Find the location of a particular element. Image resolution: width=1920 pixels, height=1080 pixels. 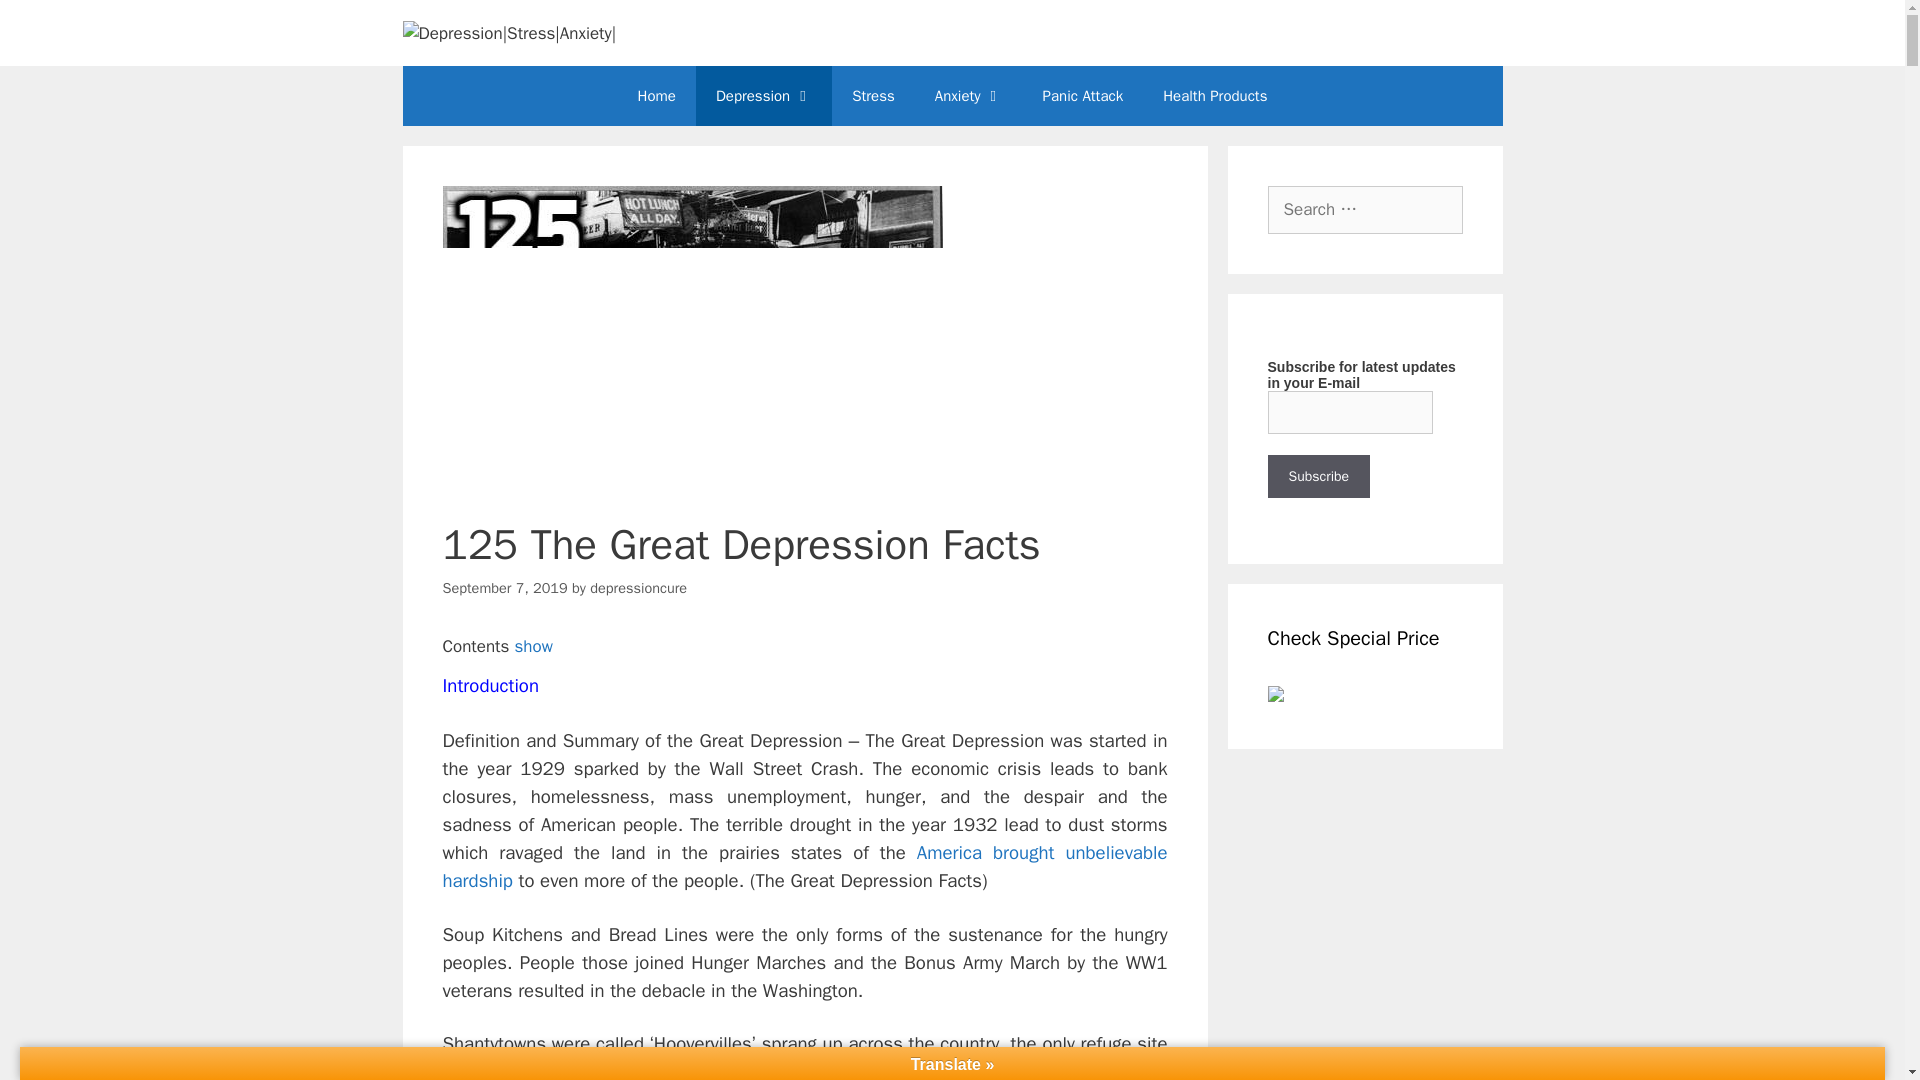

Home is located at coordinates (656, 96).